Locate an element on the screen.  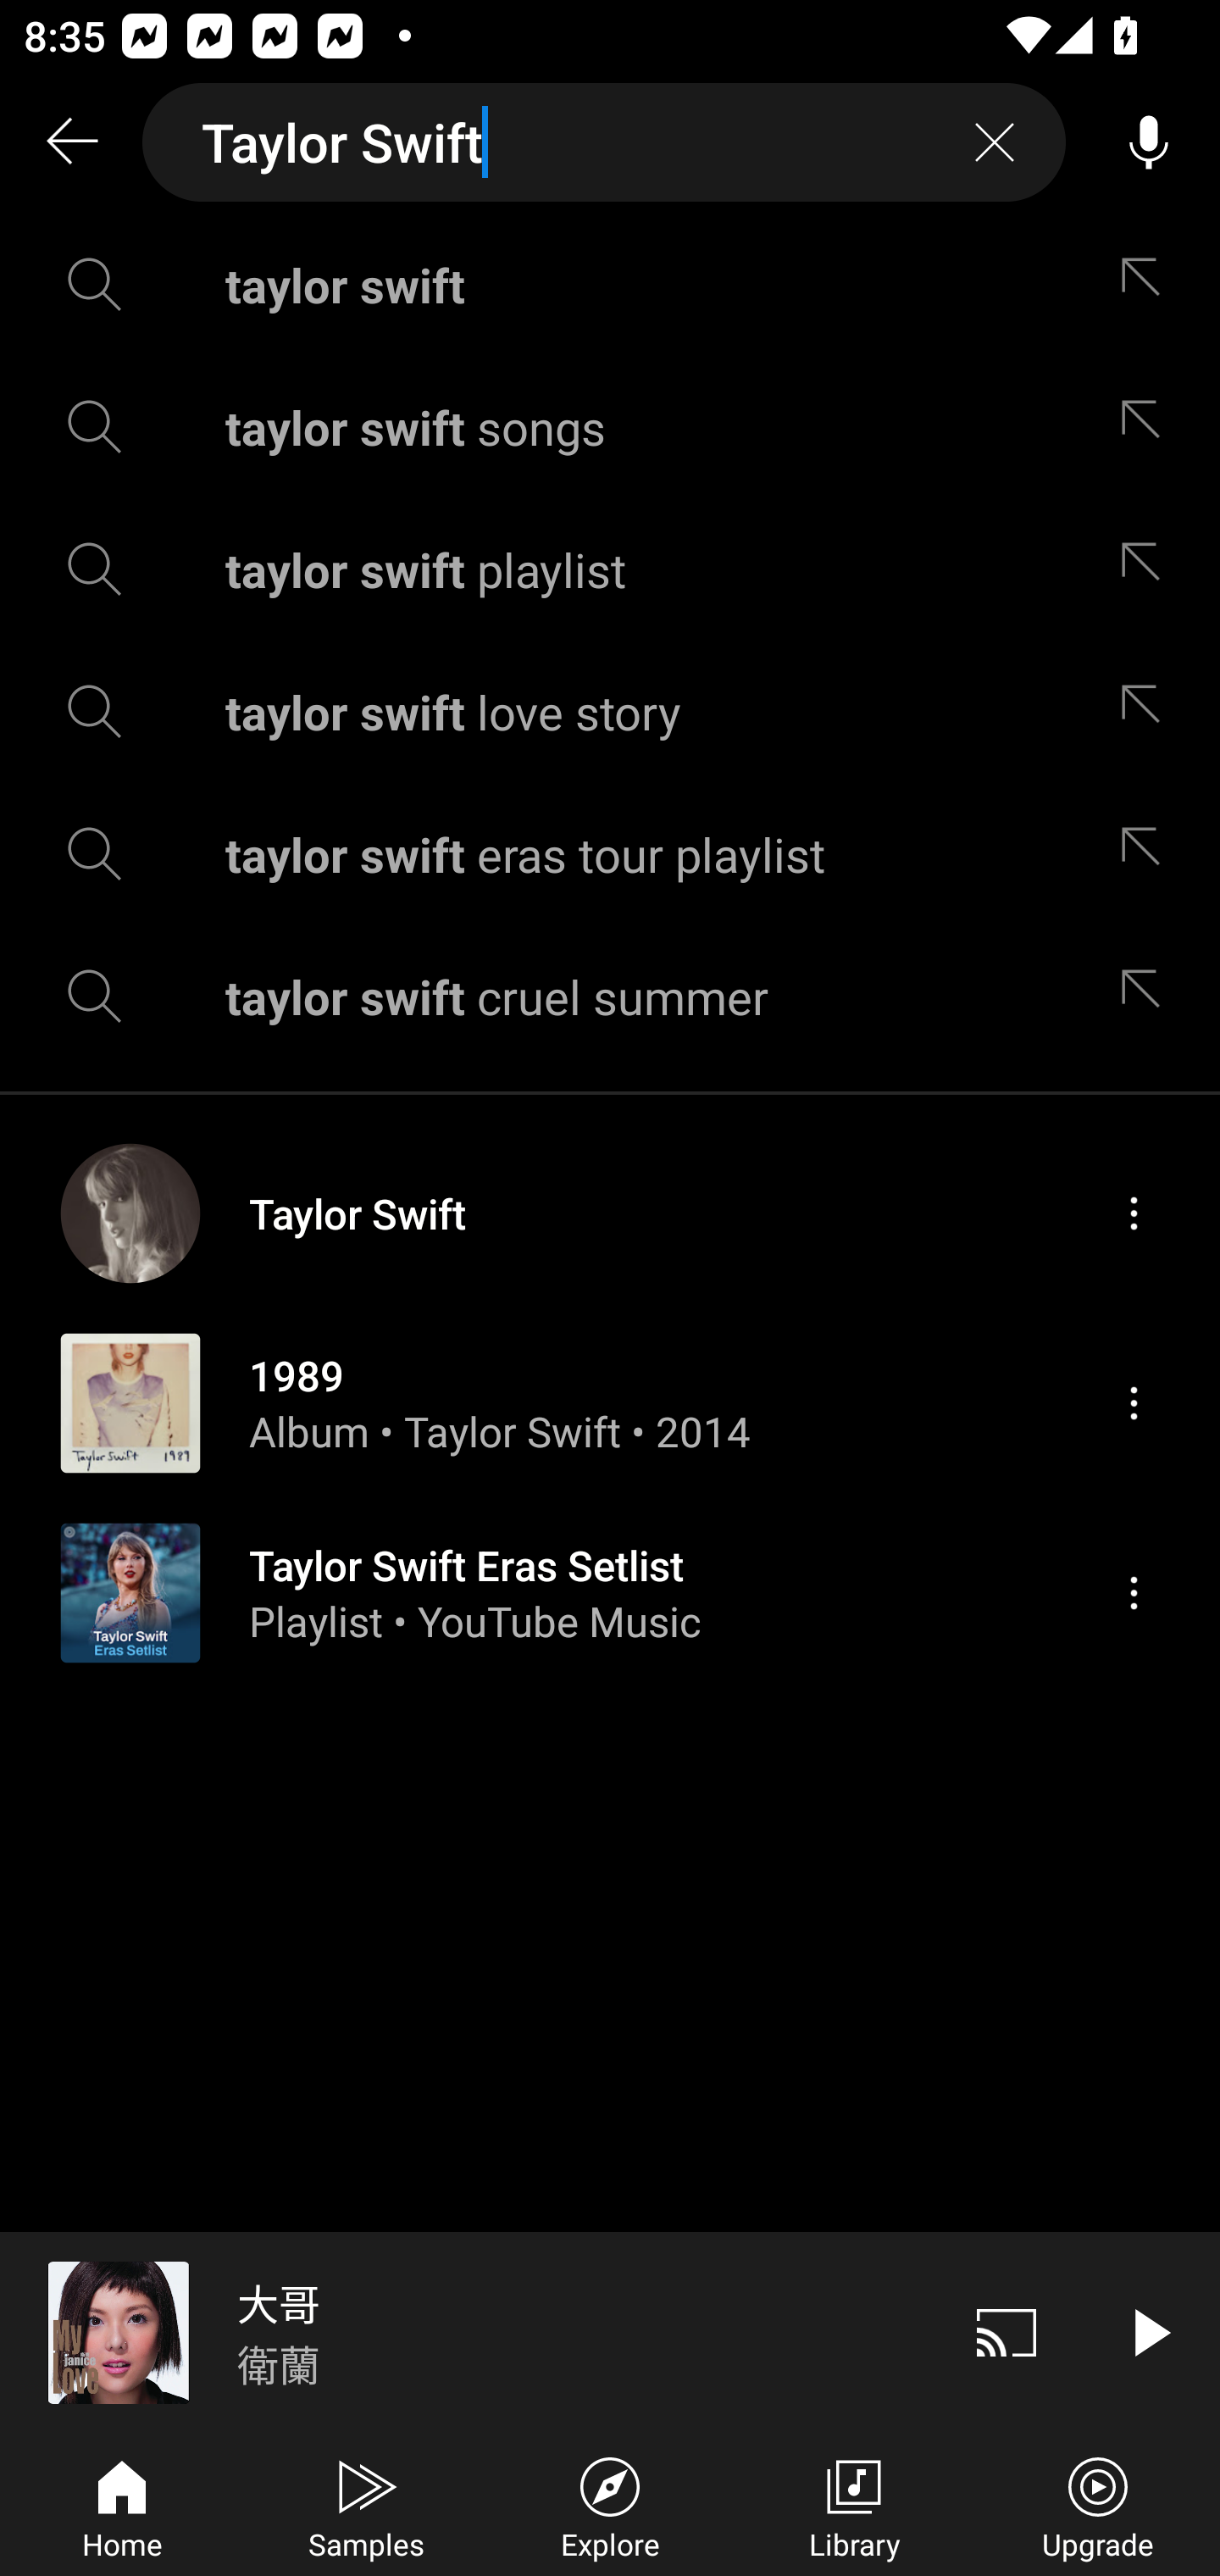
taylor swift Edit suggestion taylor swift is located at coordinates (610, 285).